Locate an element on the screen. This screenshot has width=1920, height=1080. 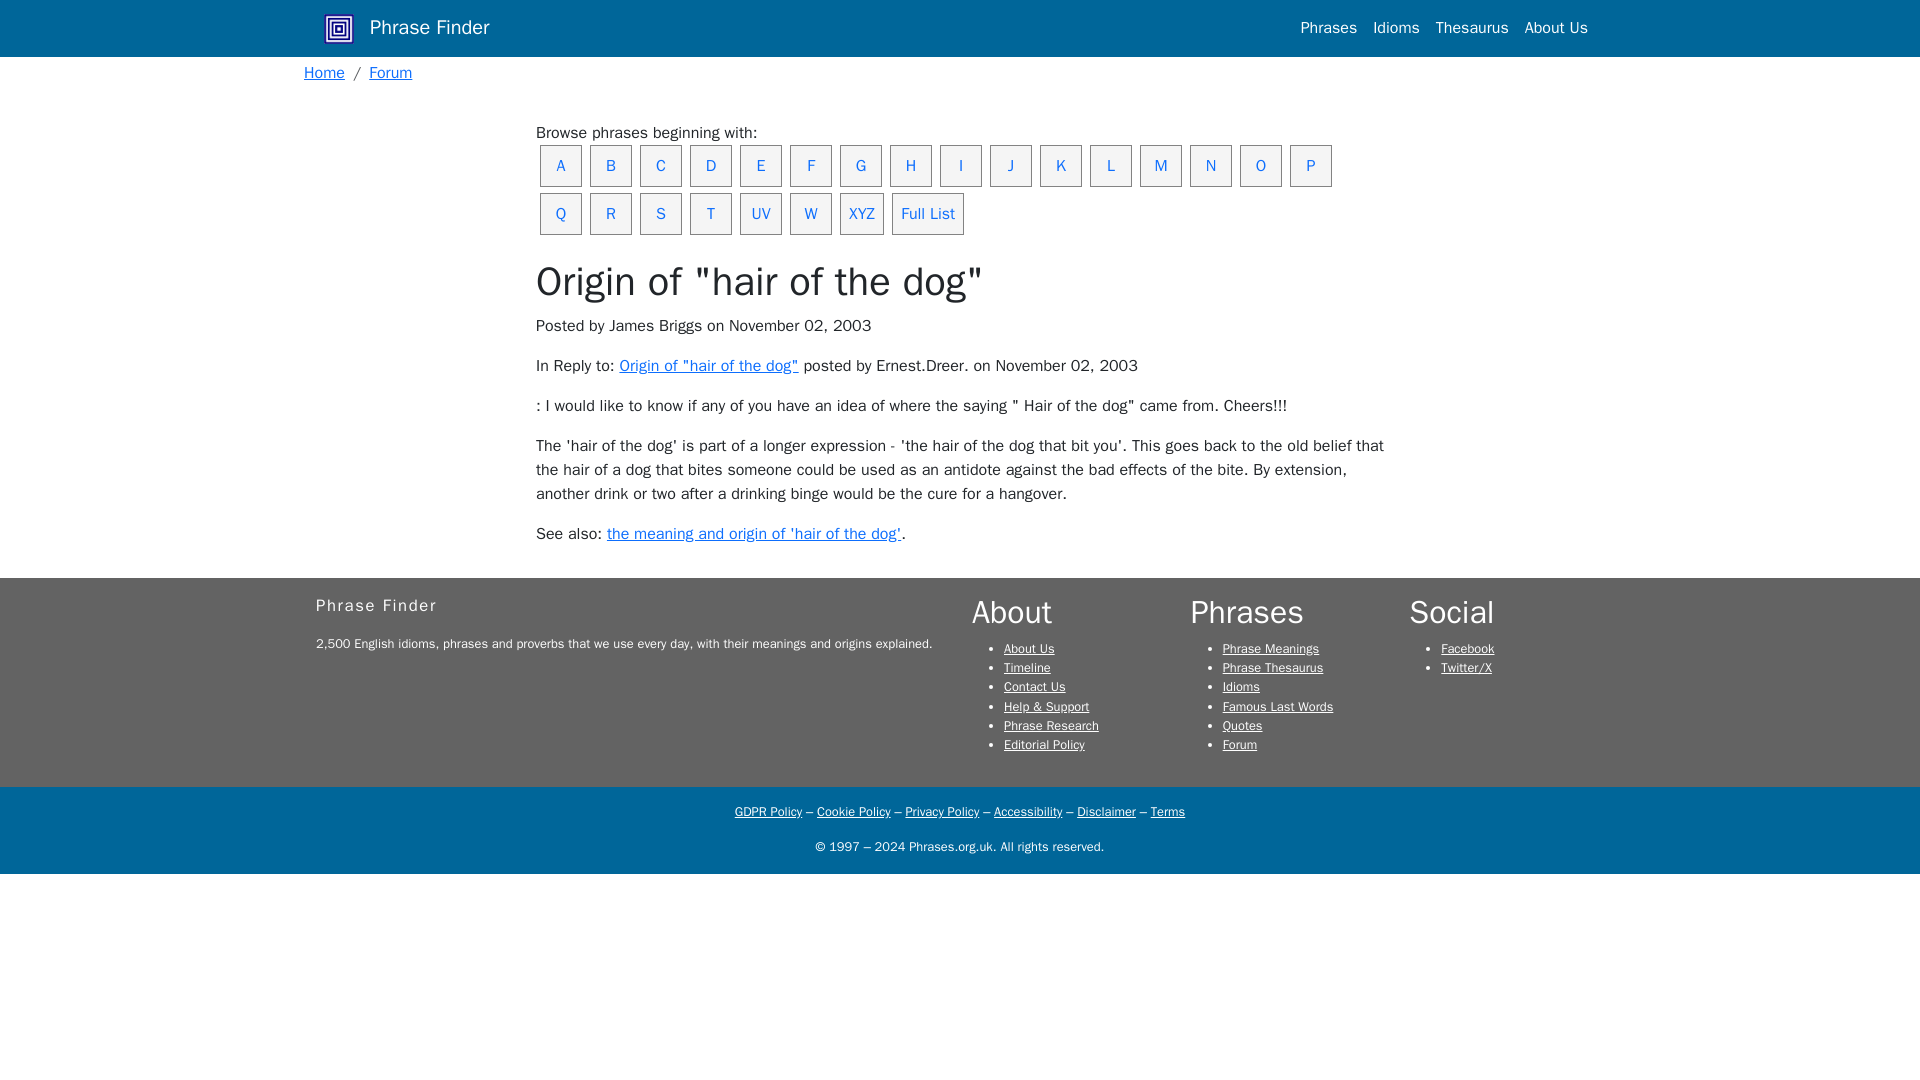
Sayings and idioms that begin with the letter G is located at coordinates (860, 165).